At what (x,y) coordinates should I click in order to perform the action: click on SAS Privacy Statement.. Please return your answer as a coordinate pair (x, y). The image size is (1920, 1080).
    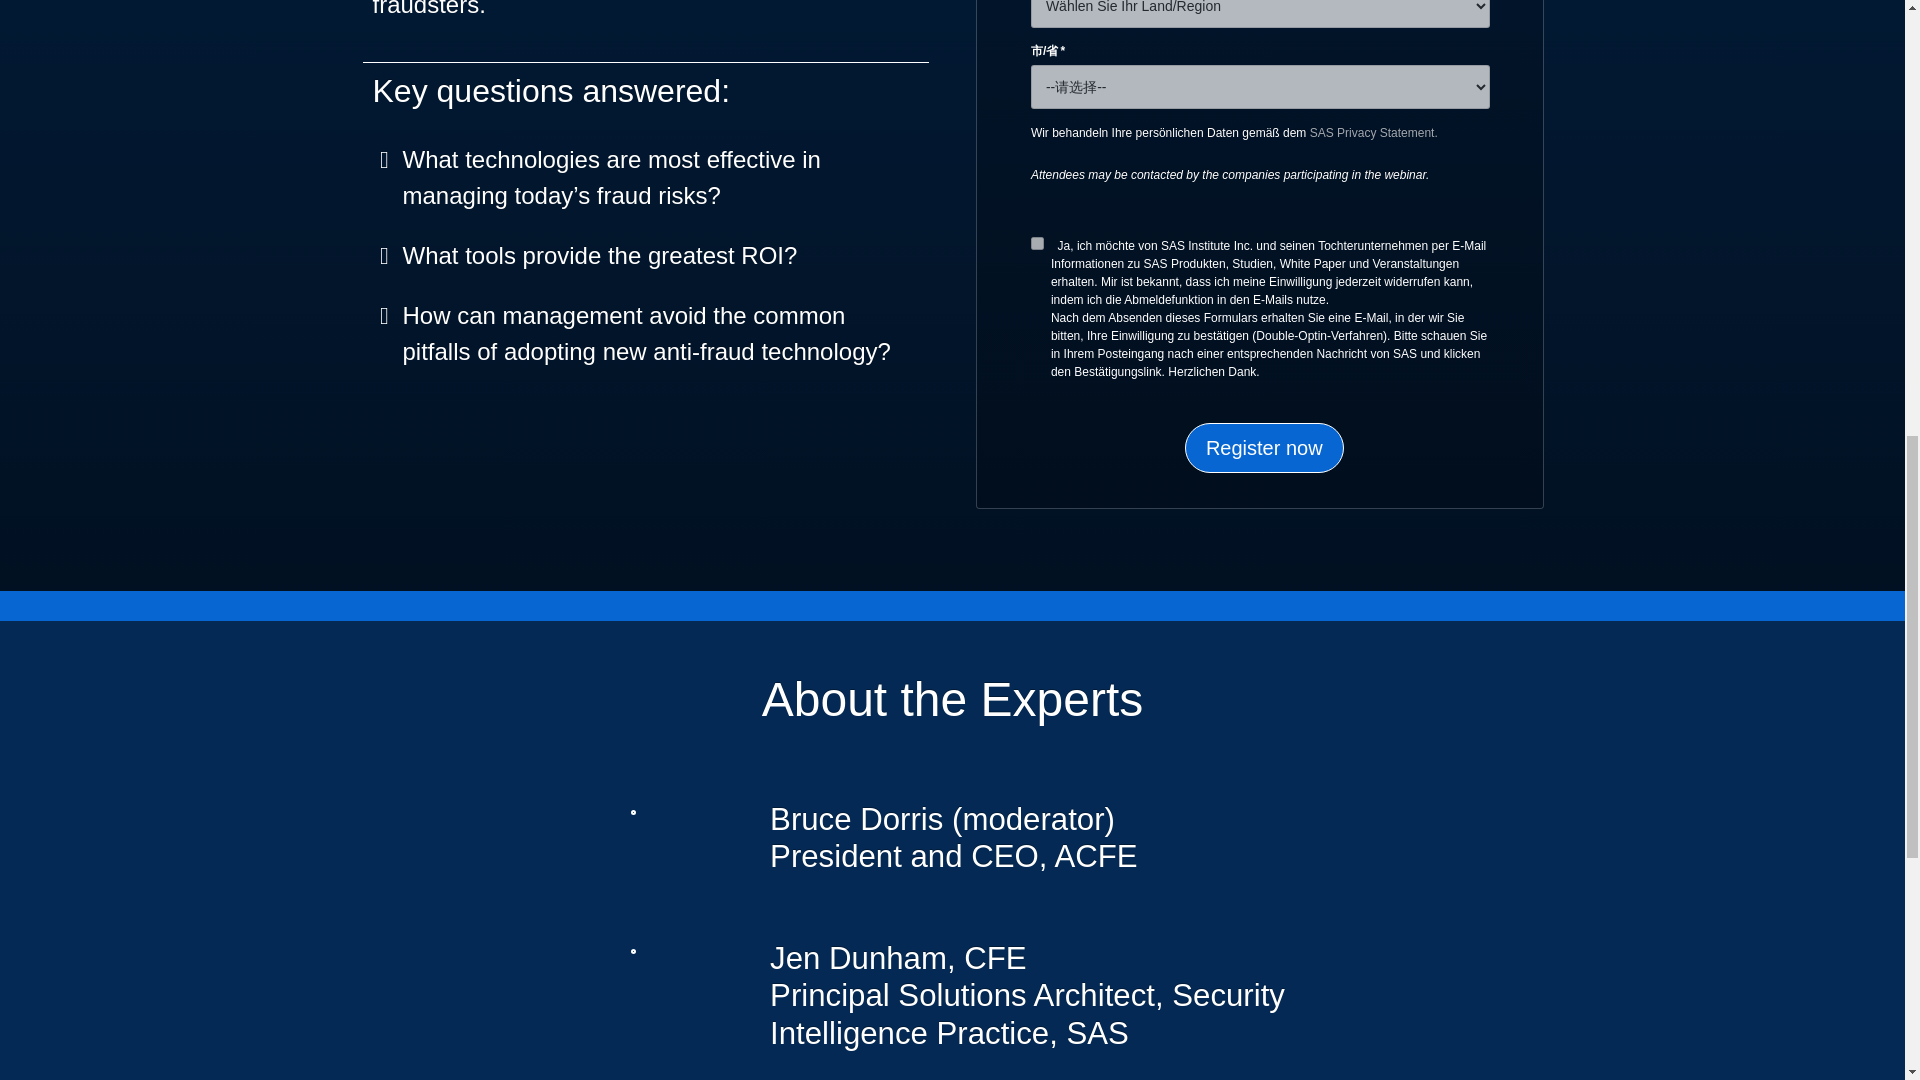
    Looking at the image, I should click on (1374, 133).